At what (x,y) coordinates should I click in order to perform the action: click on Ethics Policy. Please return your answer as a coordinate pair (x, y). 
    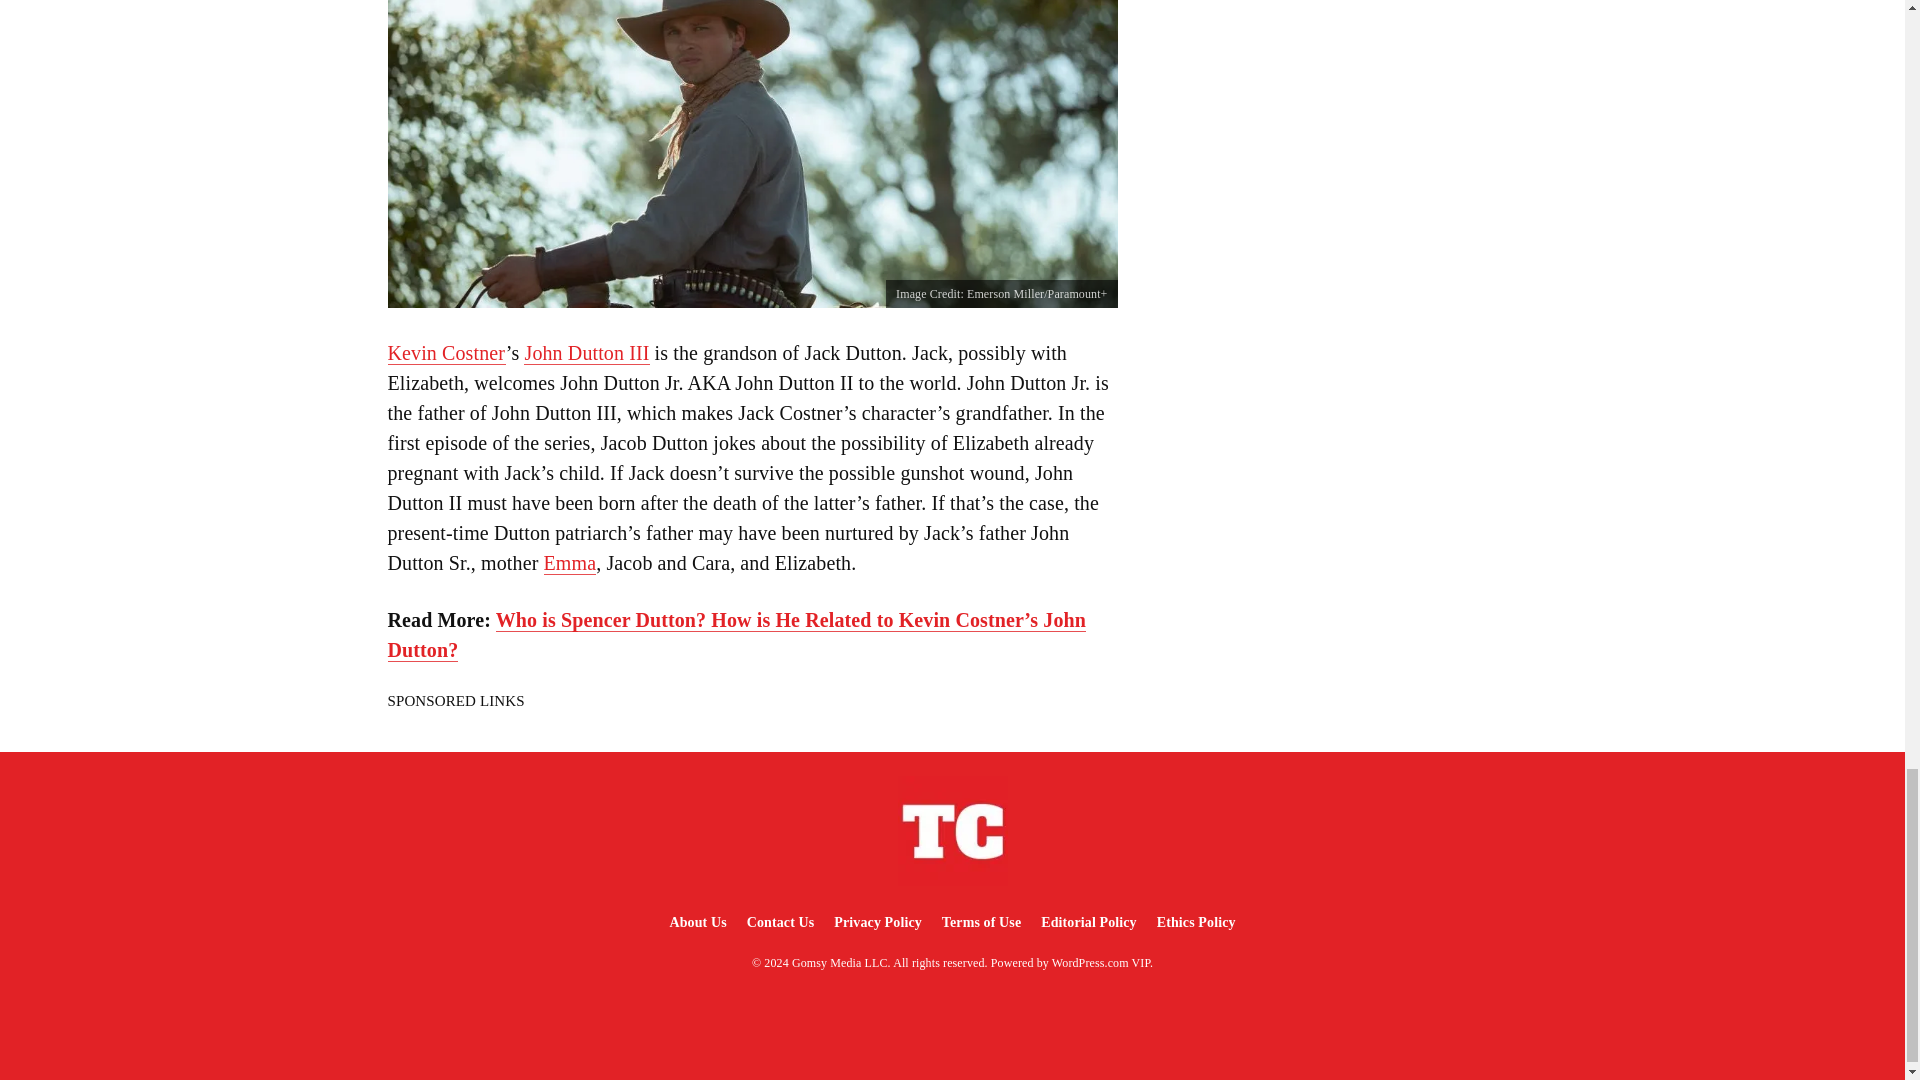
    Looking at the image, I should click on (1196, 922).